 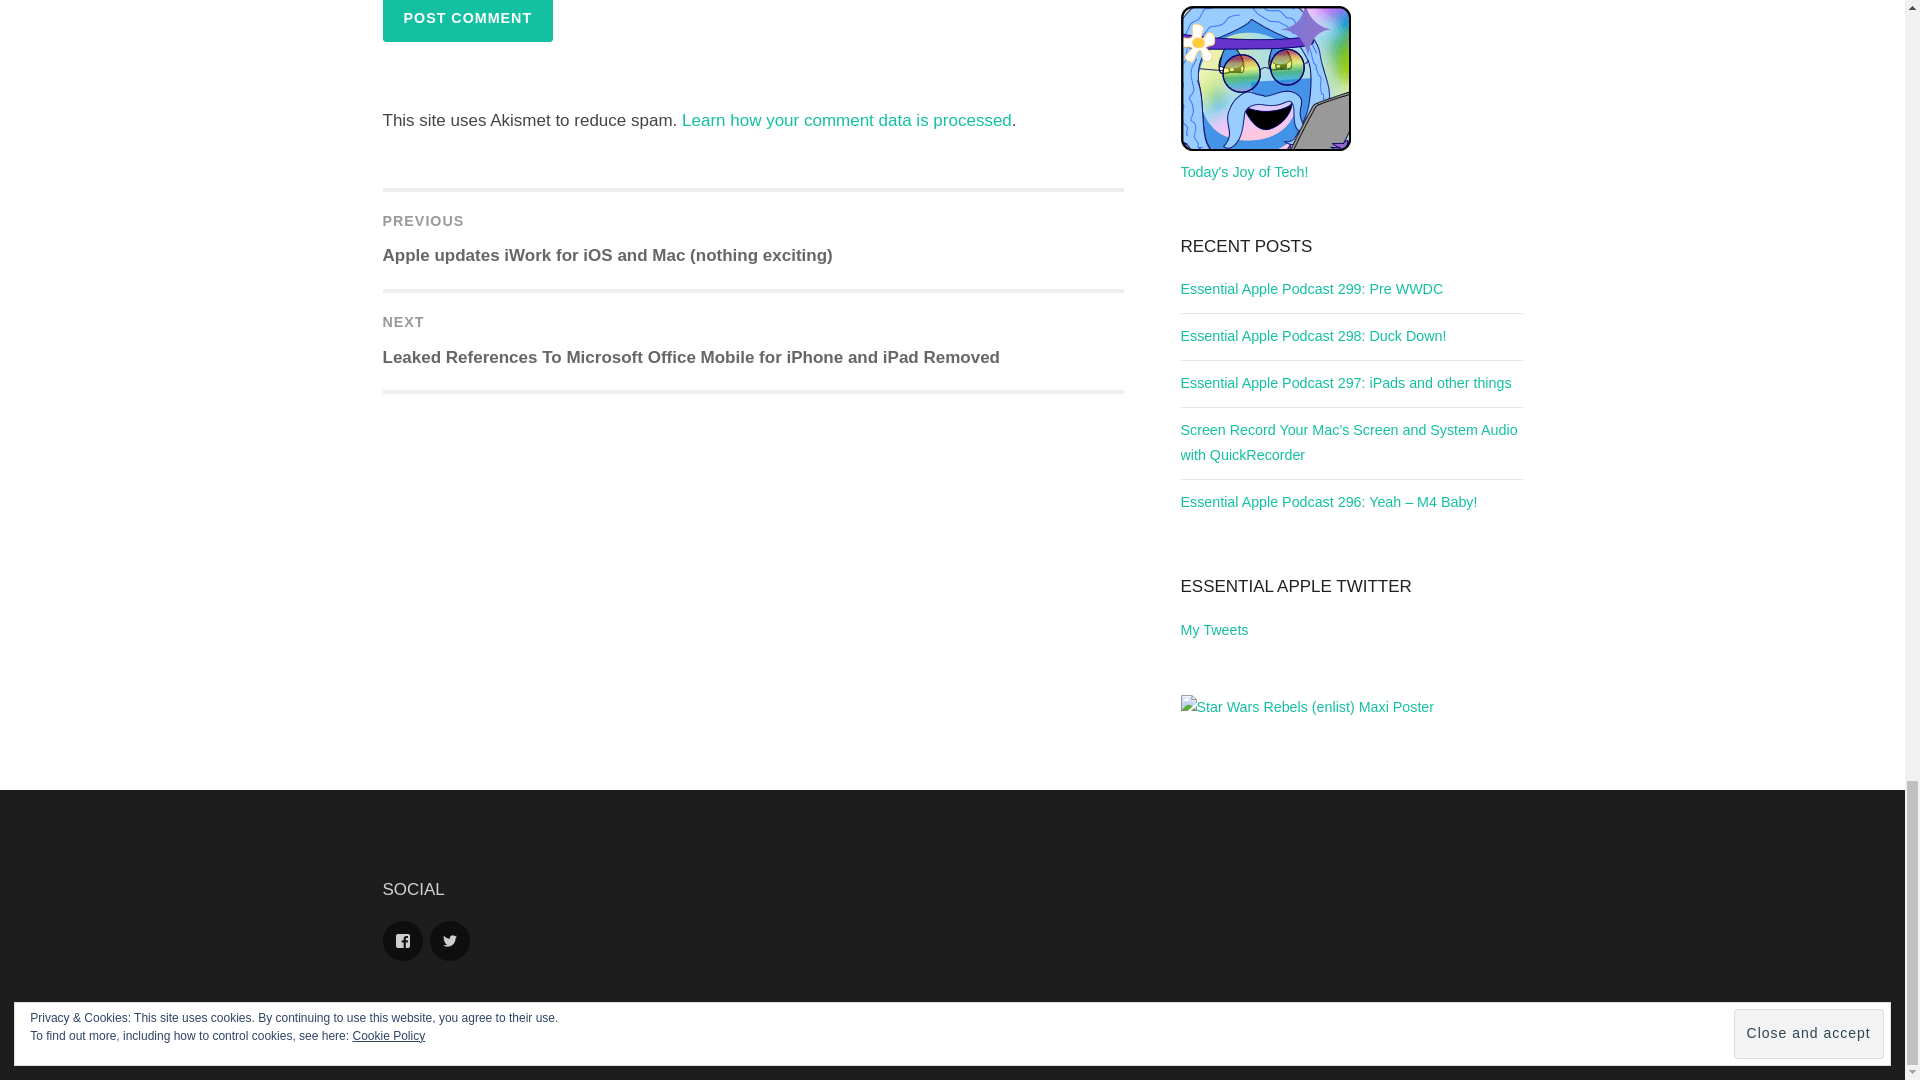 I want to click on Post Comment, so click(x=467, y=21).